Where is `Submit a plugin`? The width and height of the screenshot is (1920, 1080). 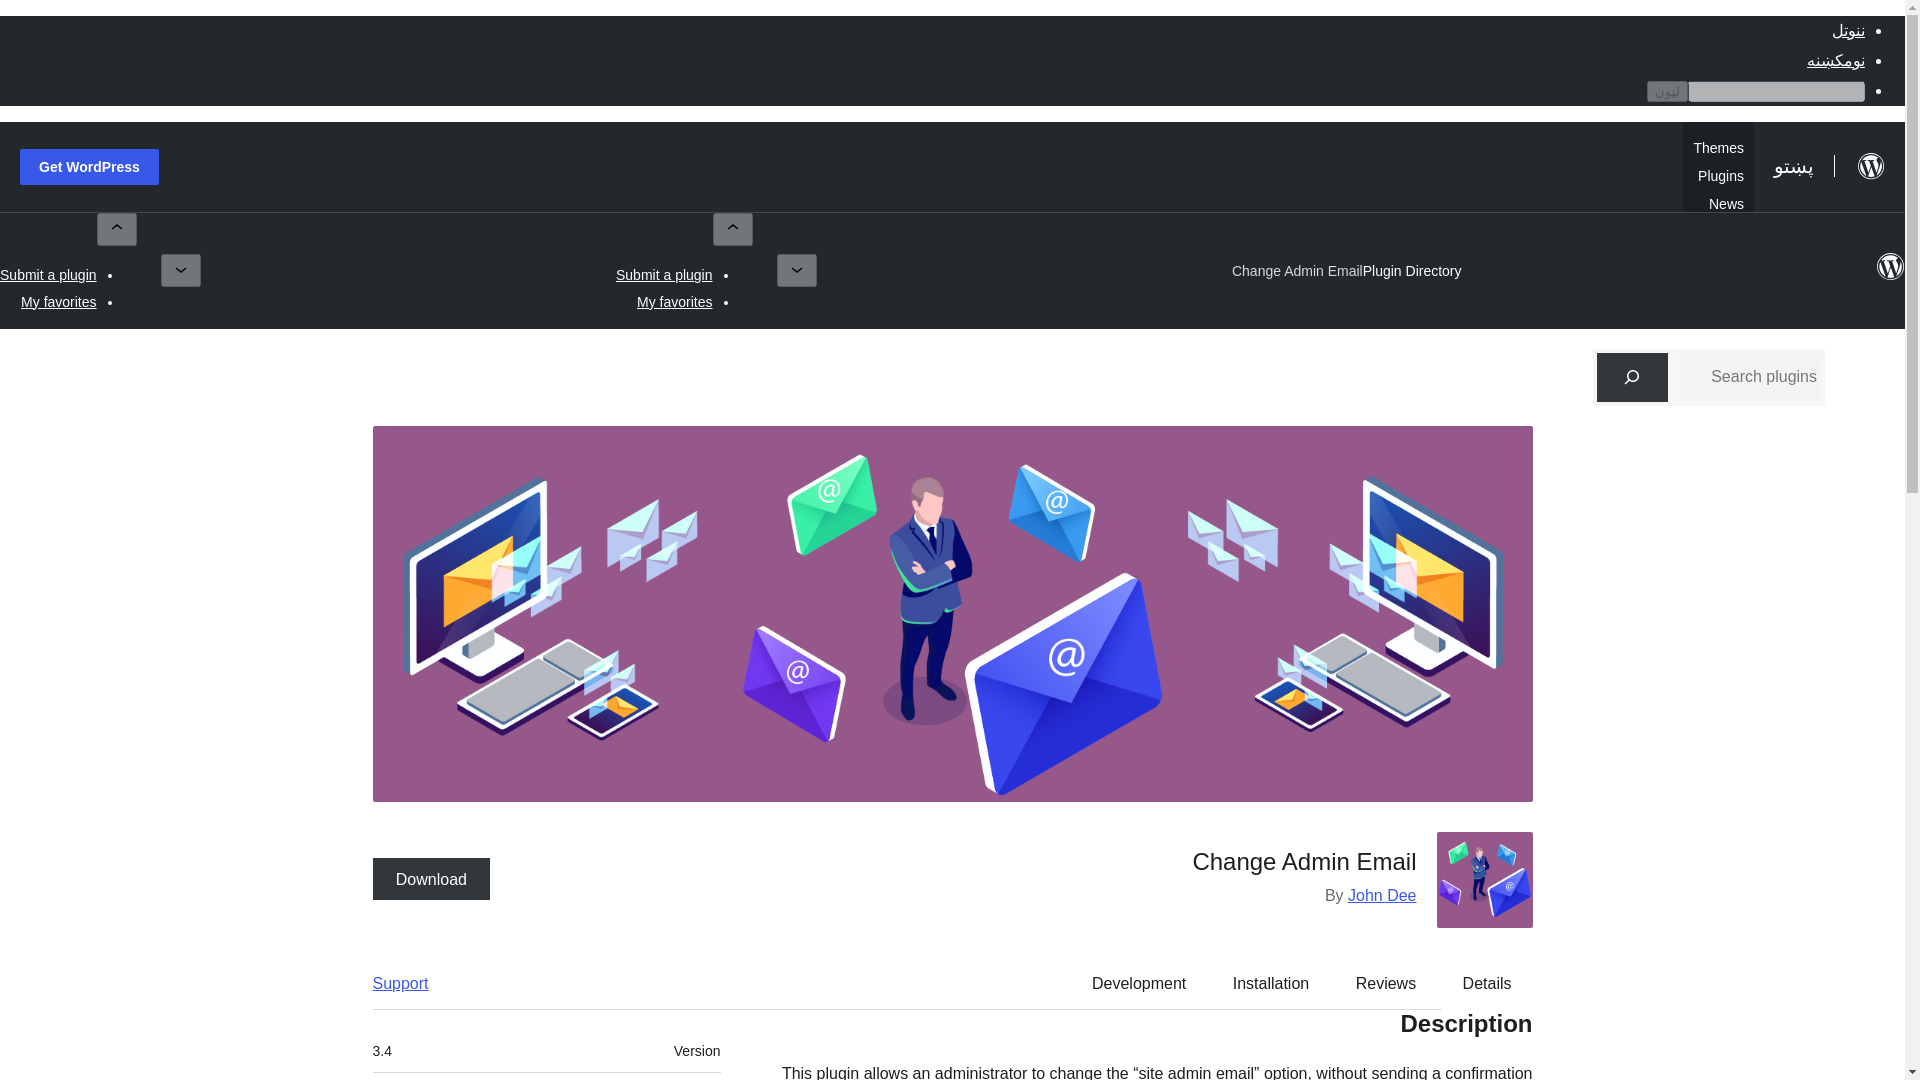 Submit a plugin is located at coordinates (664, 274).